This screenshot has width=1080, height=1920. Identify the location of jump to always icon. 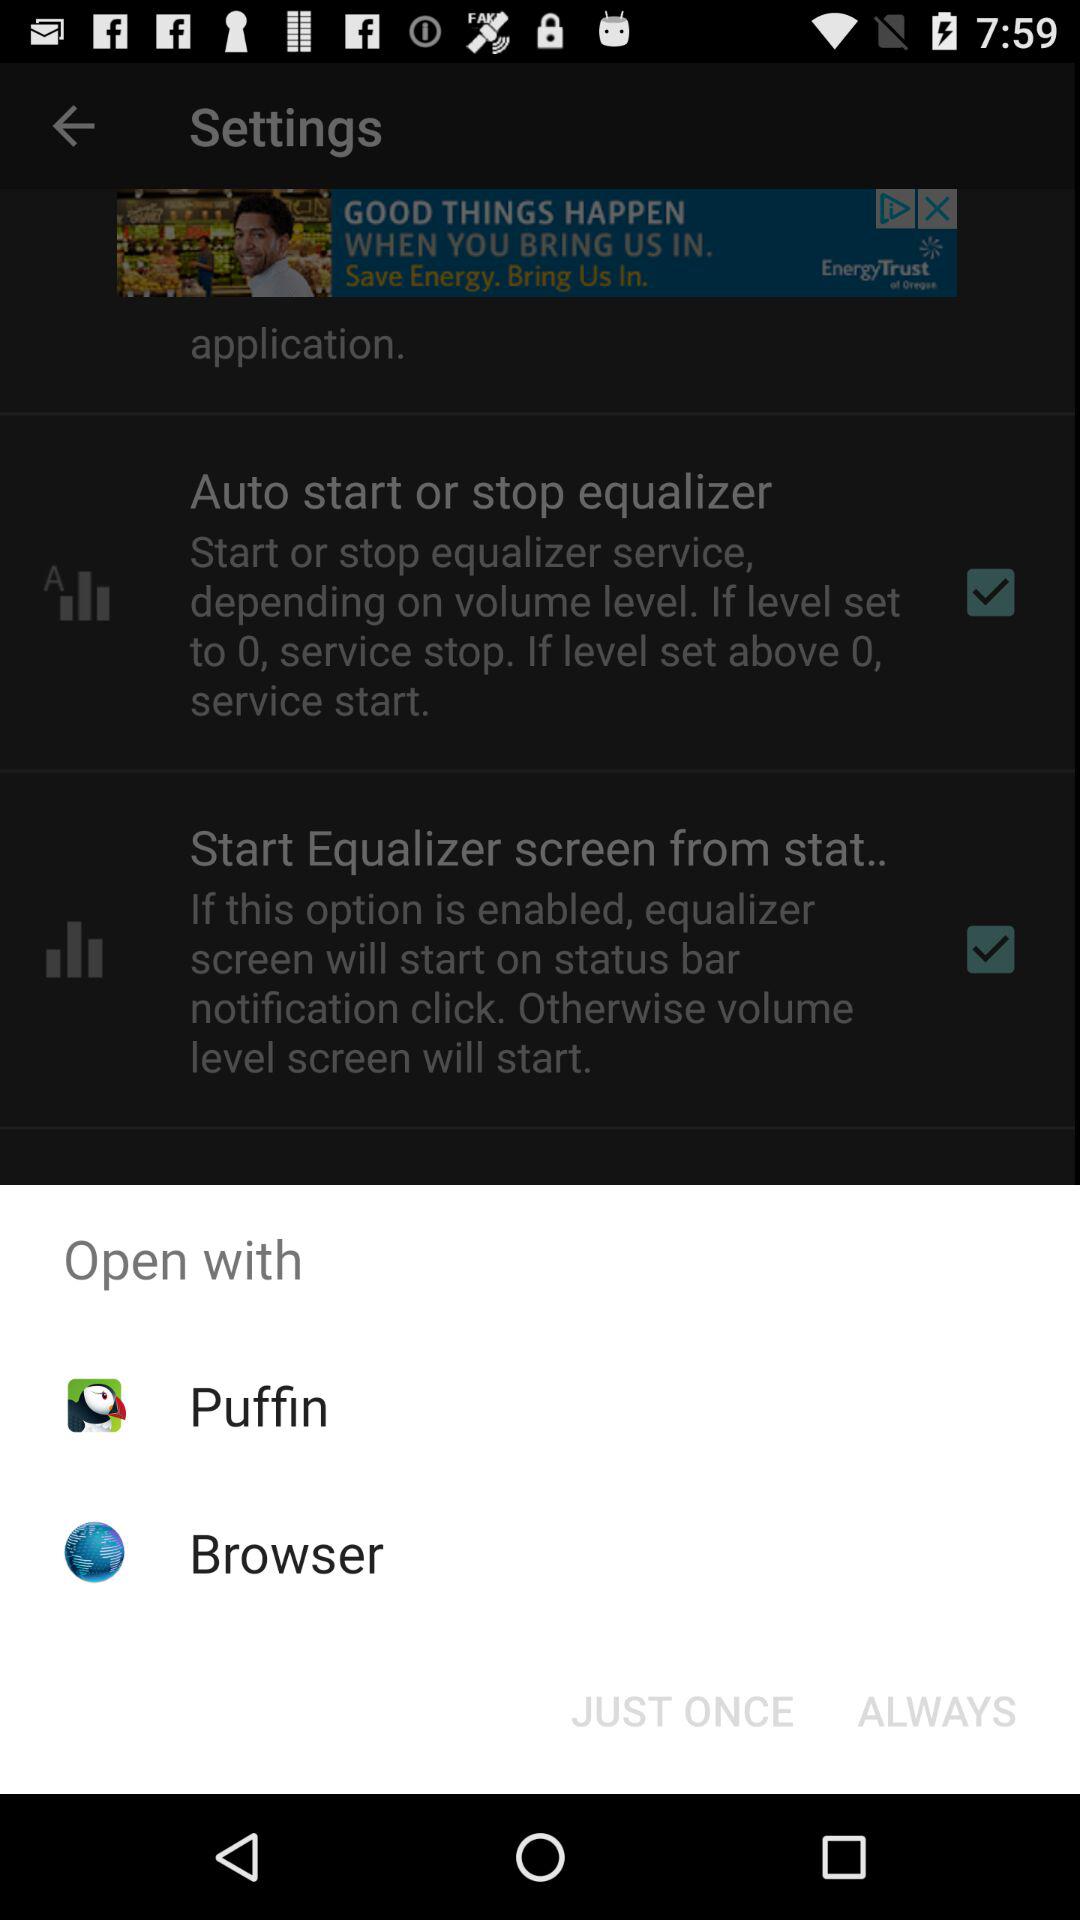
(936, 1710).